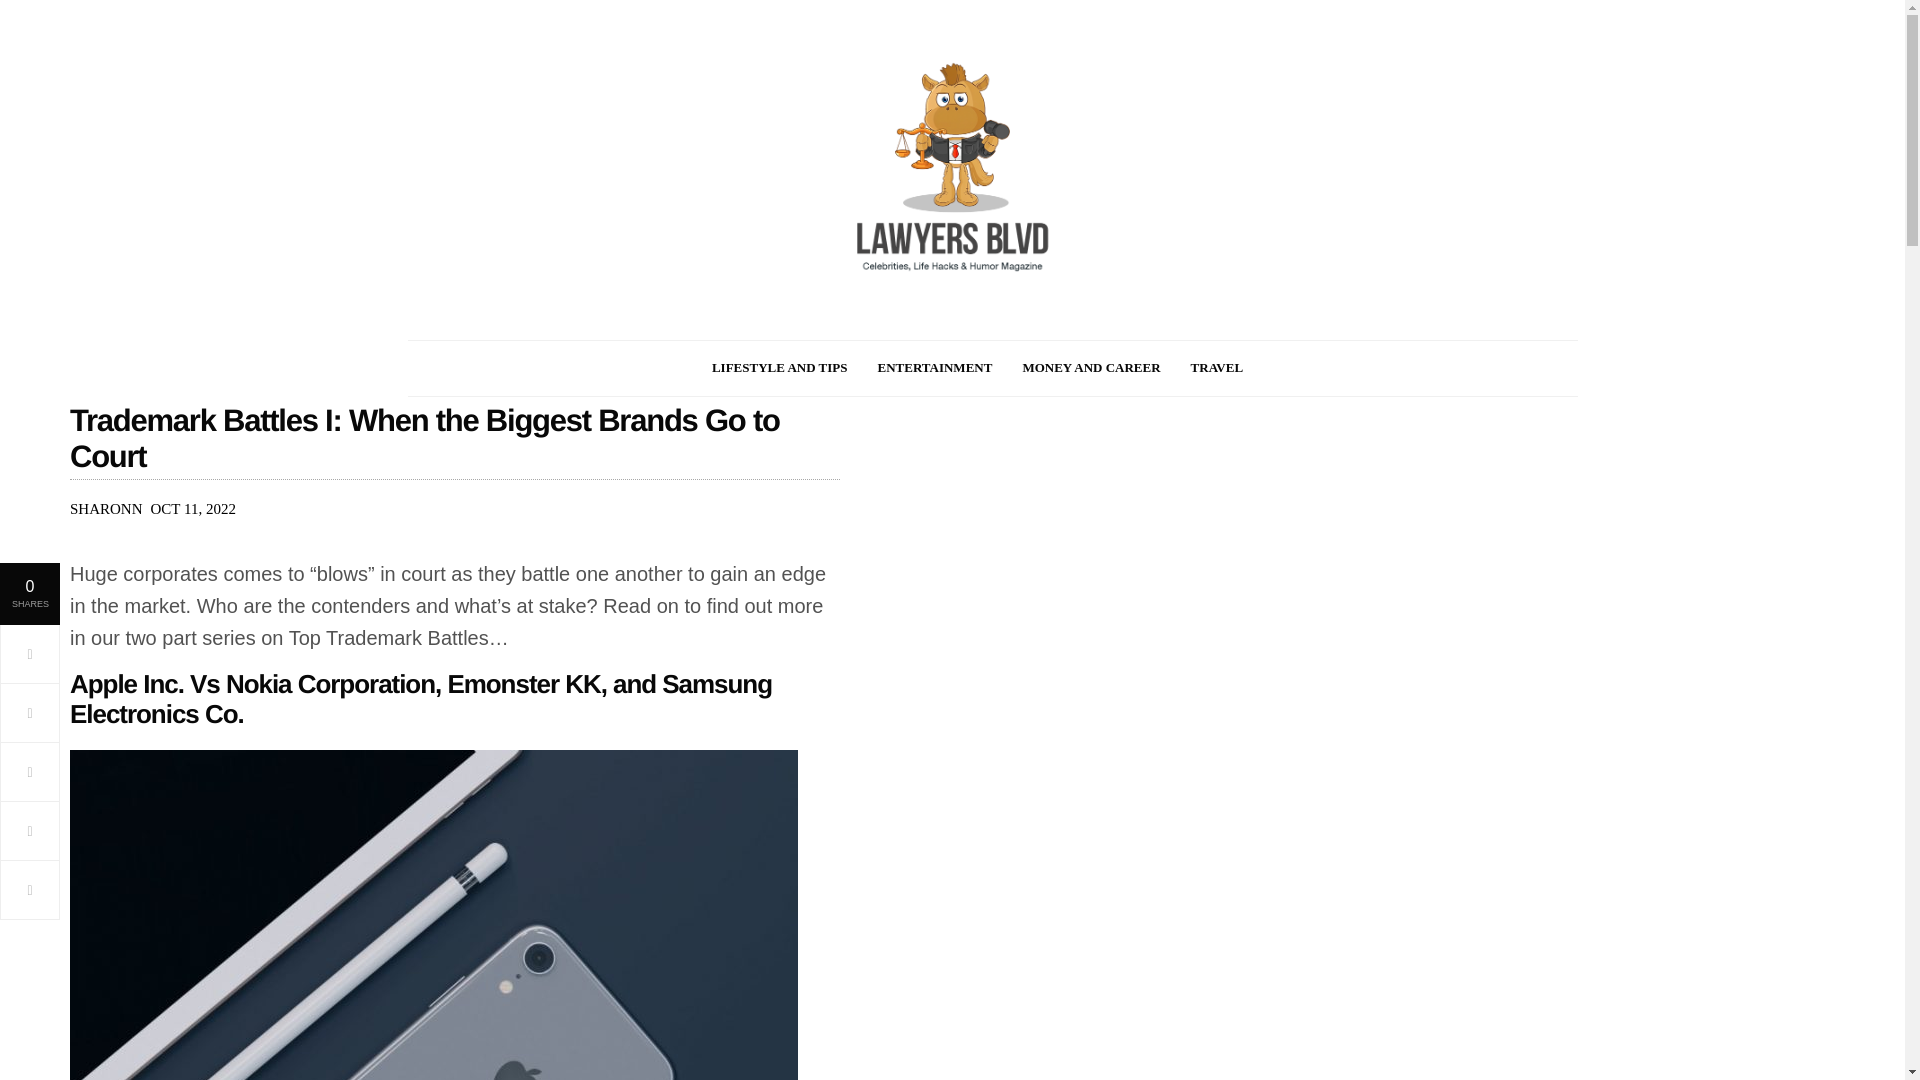 This screenshot has width=1920, height=1080. I want to click on SHARONN, so click(106, 508).